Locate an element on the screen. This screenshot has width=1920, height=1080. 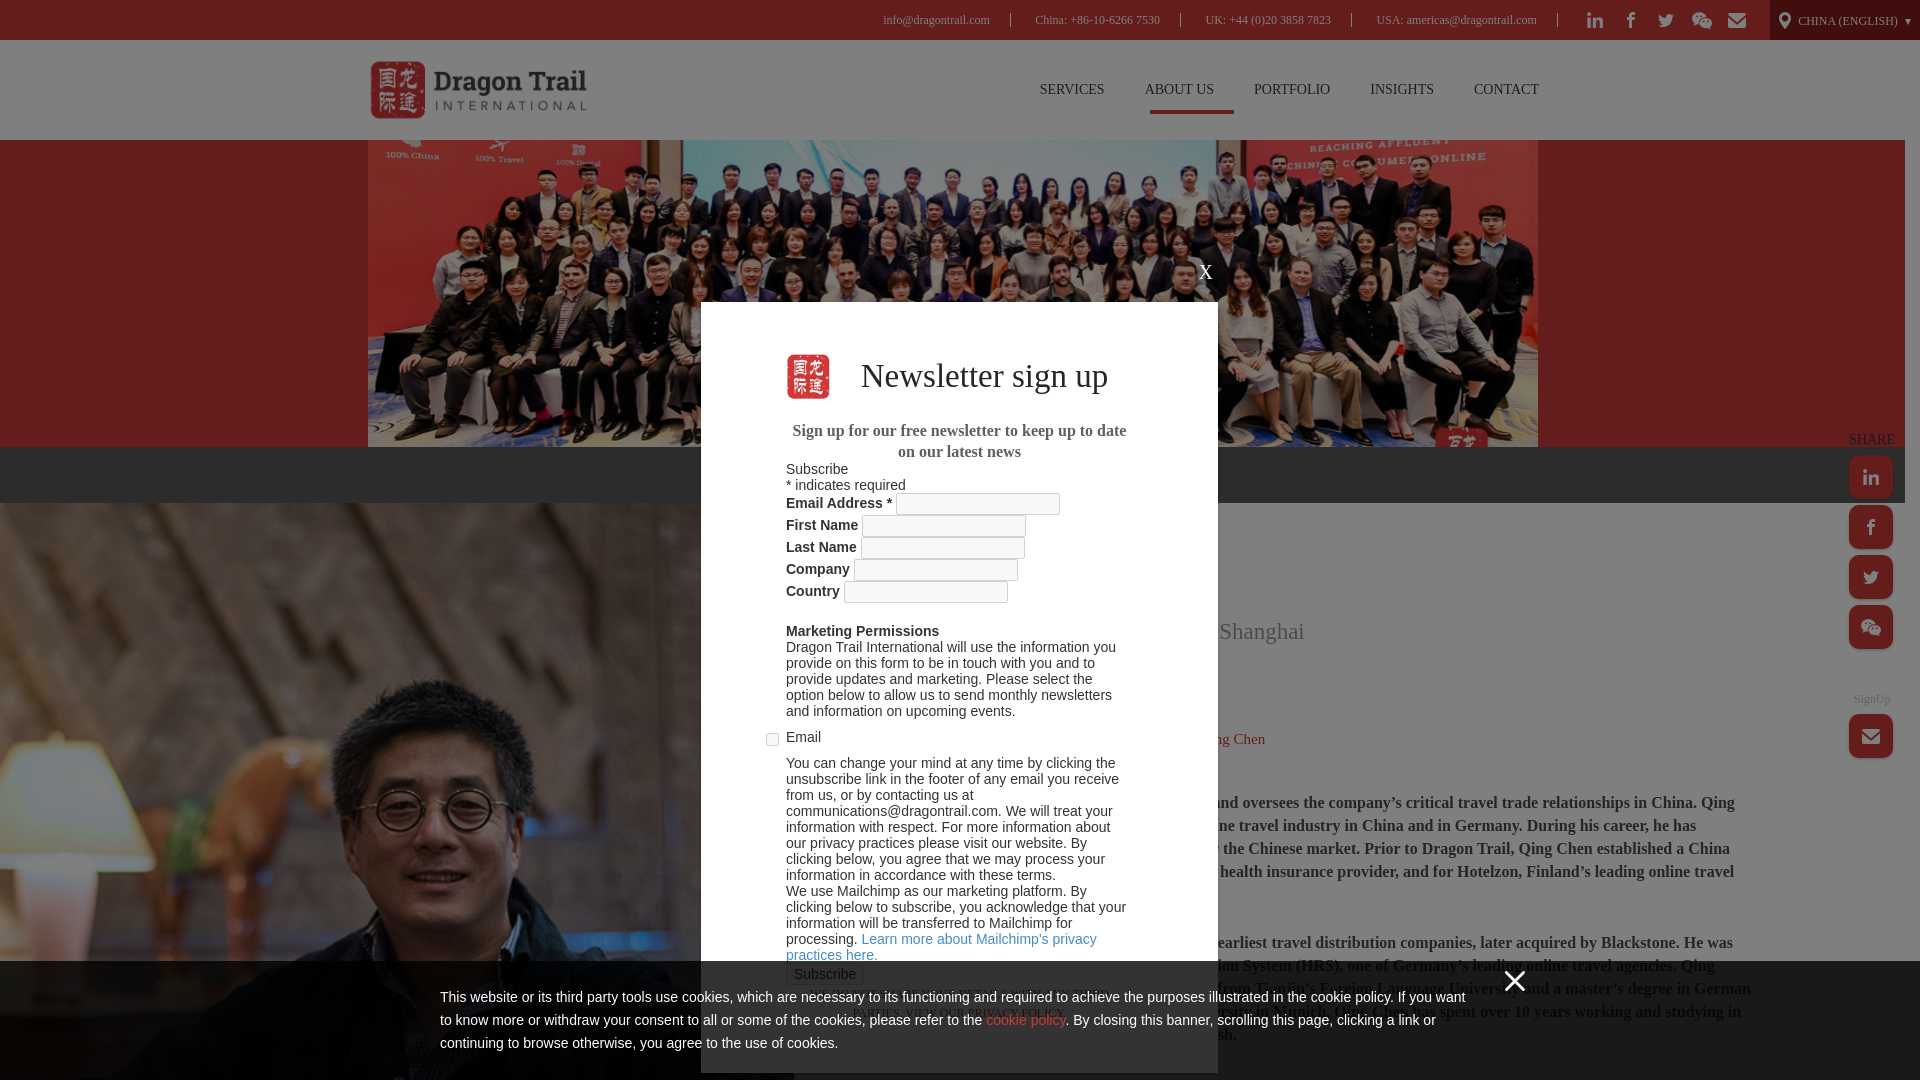
PORTFOLIO is located at coordinates (1292, 90).